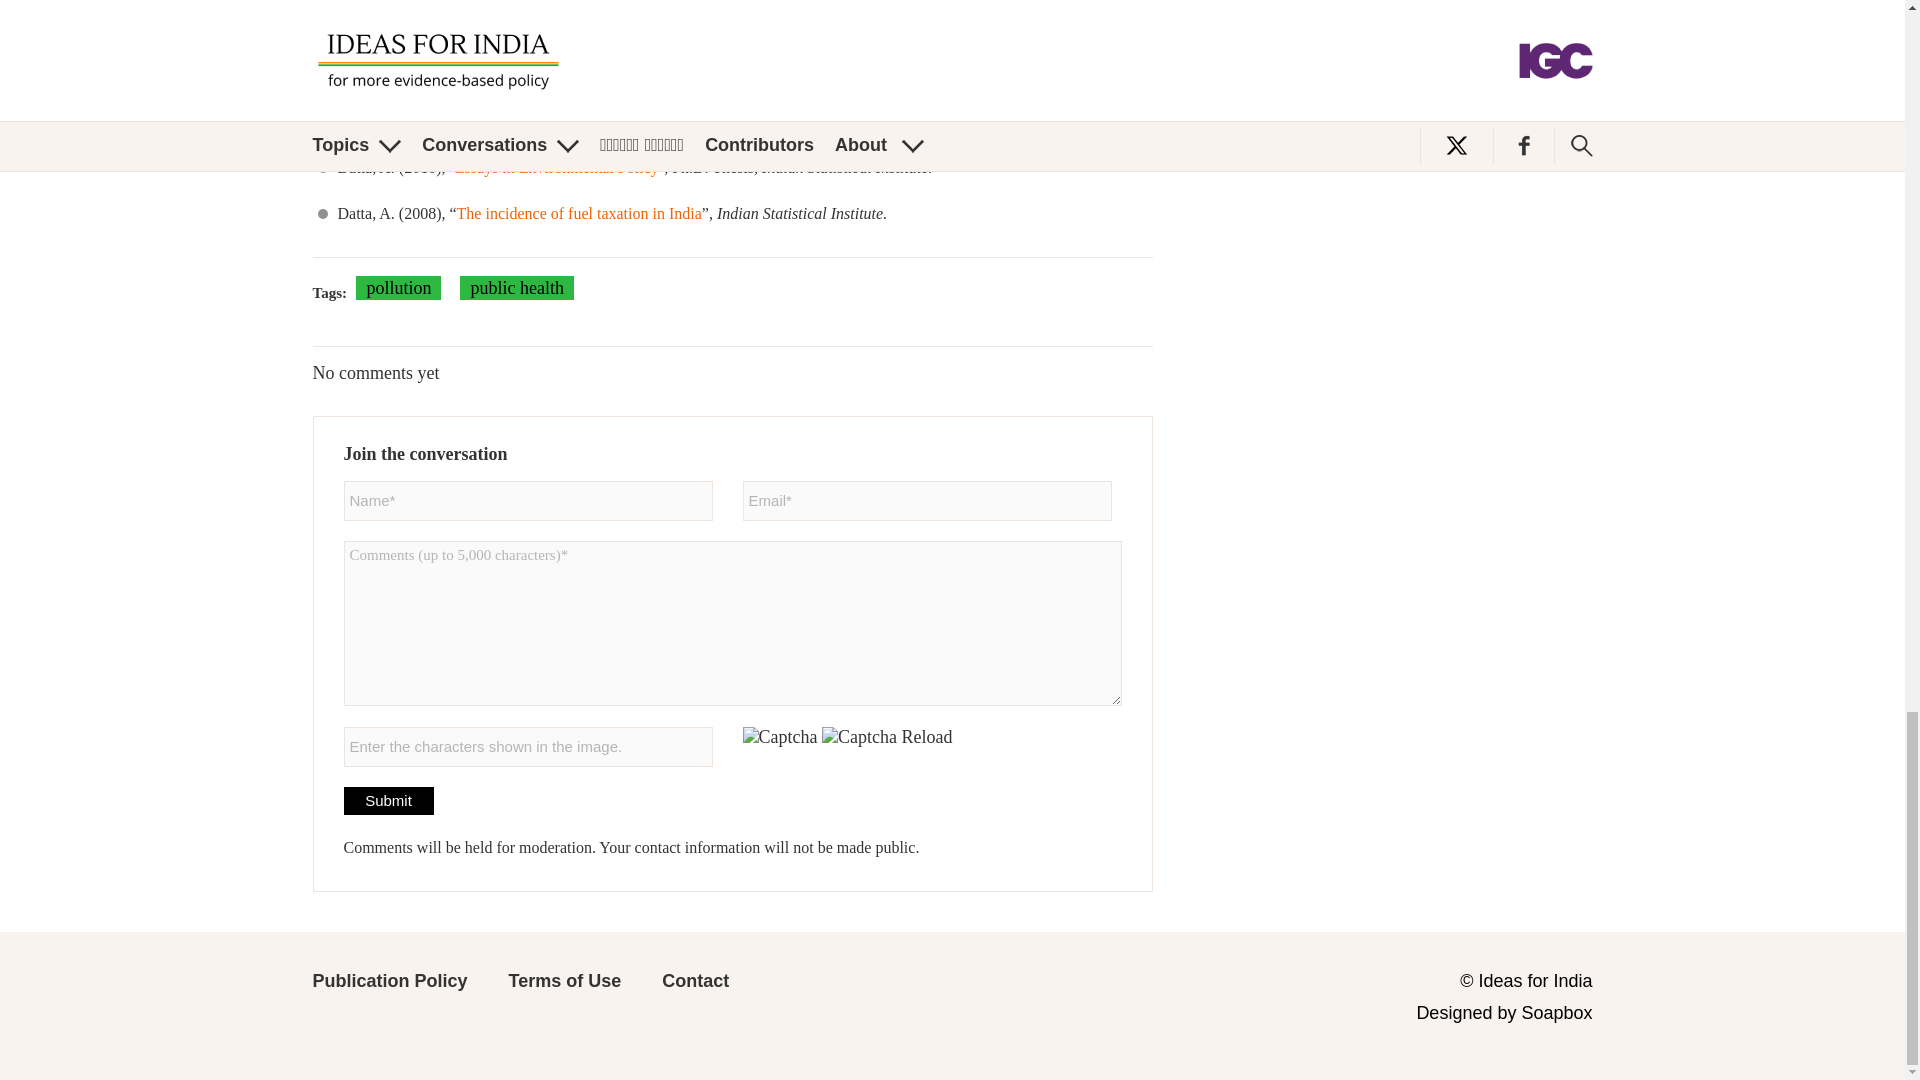 Image resolution: width=1920 pixels, height=1080 pixels. I want to click on Submit, so click(388, 801).